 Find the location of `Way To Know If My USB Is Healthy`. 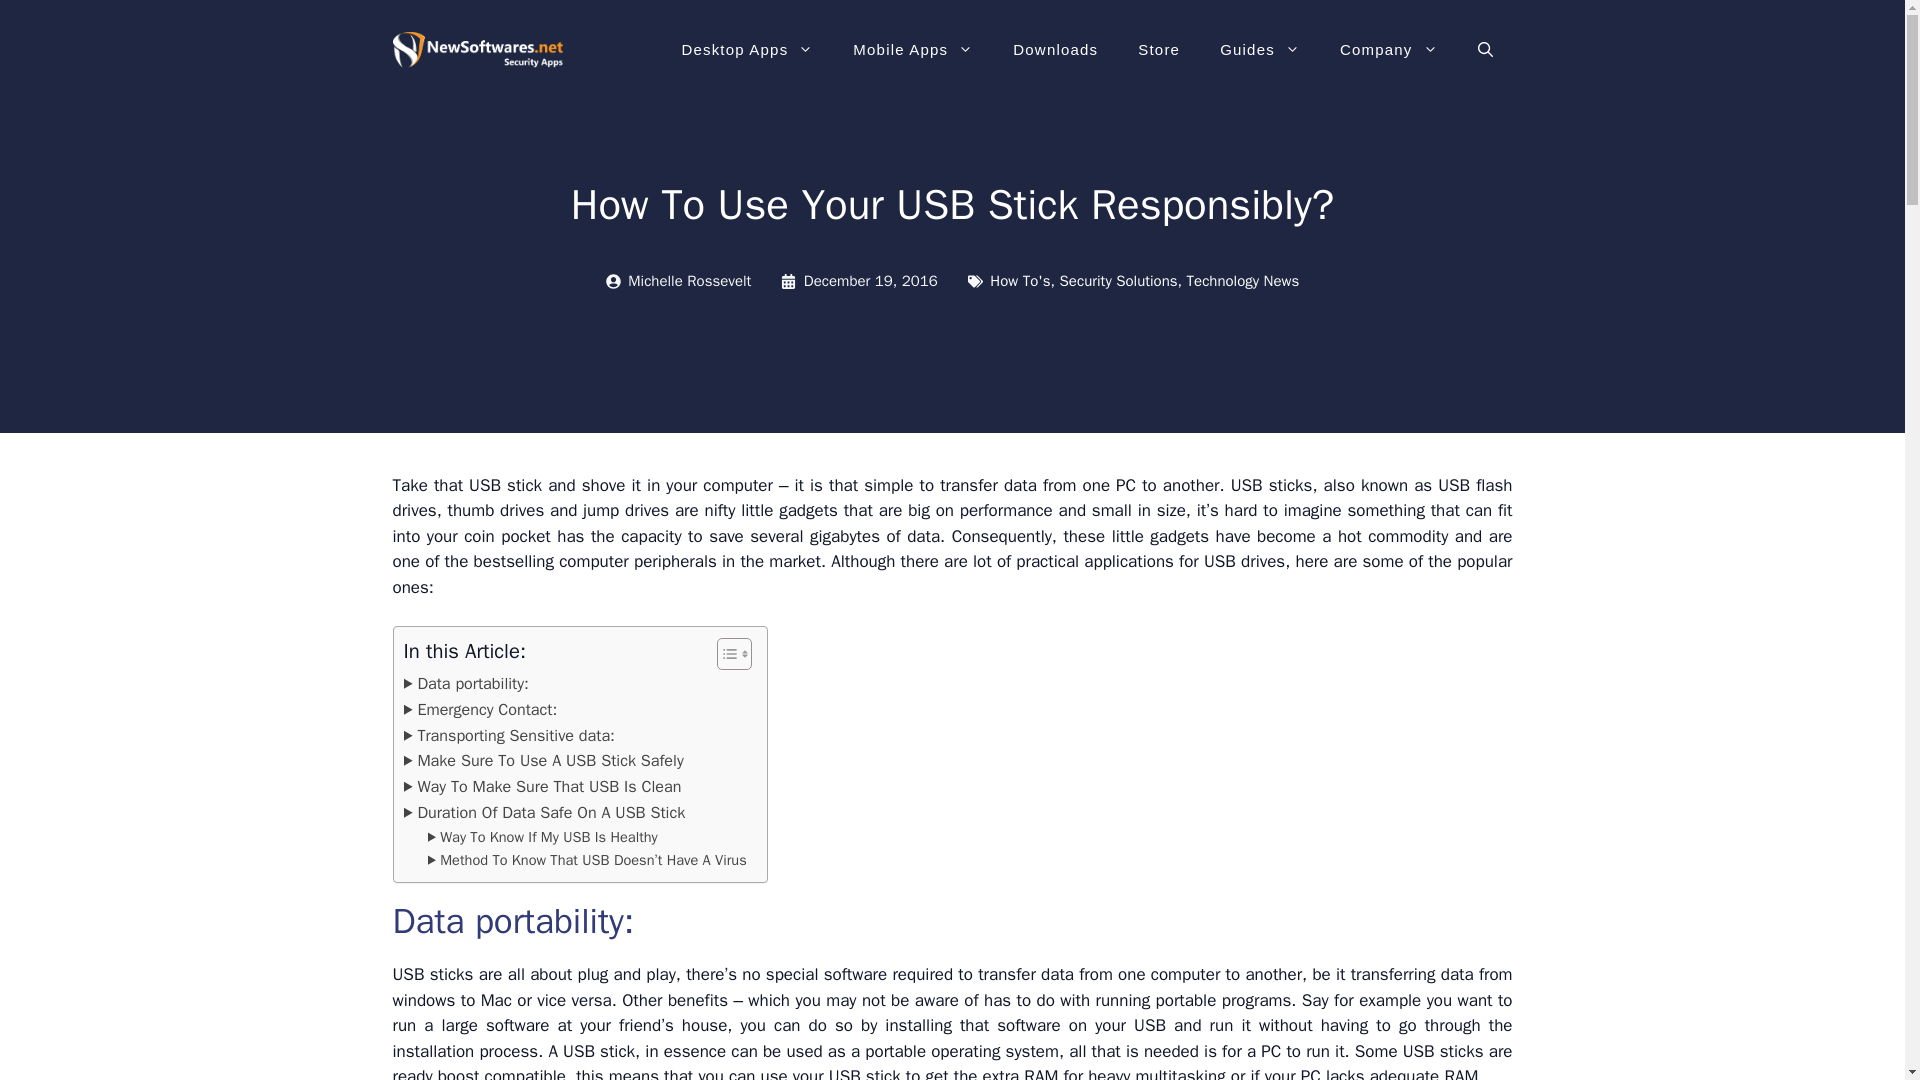

Way To Know If My USB Is Healthy is located at coordinates (543, 837).